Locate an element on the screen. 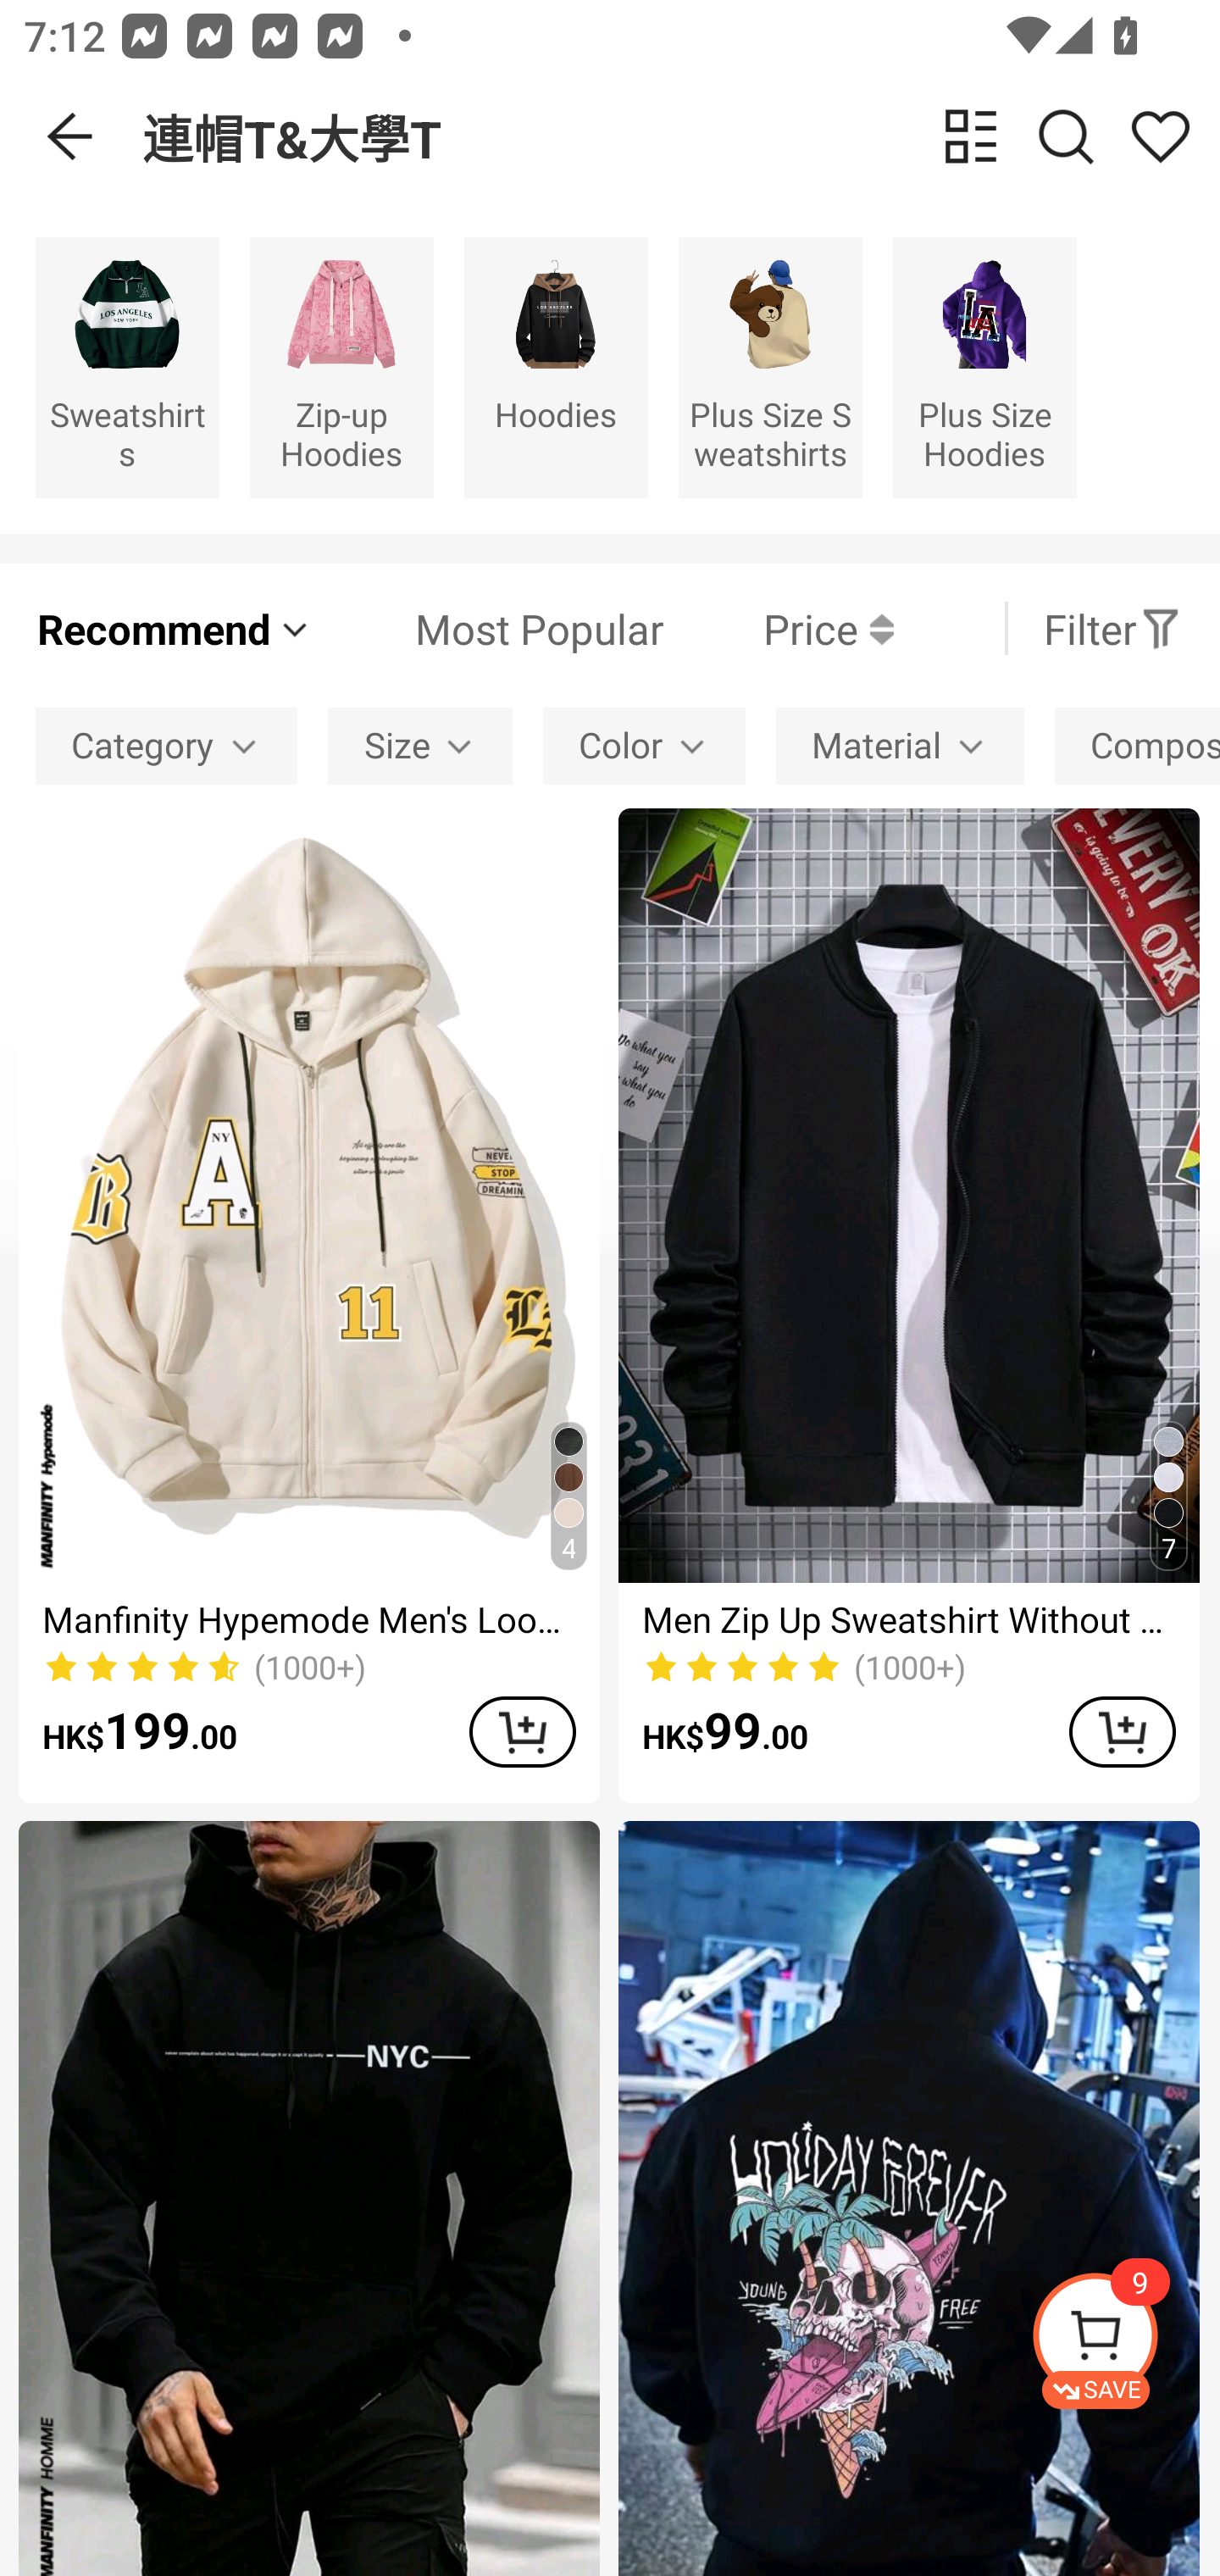 Image resolution: width=1220 pixels, height=2576 pixels. Recommend is located at coordinates (175, 628).